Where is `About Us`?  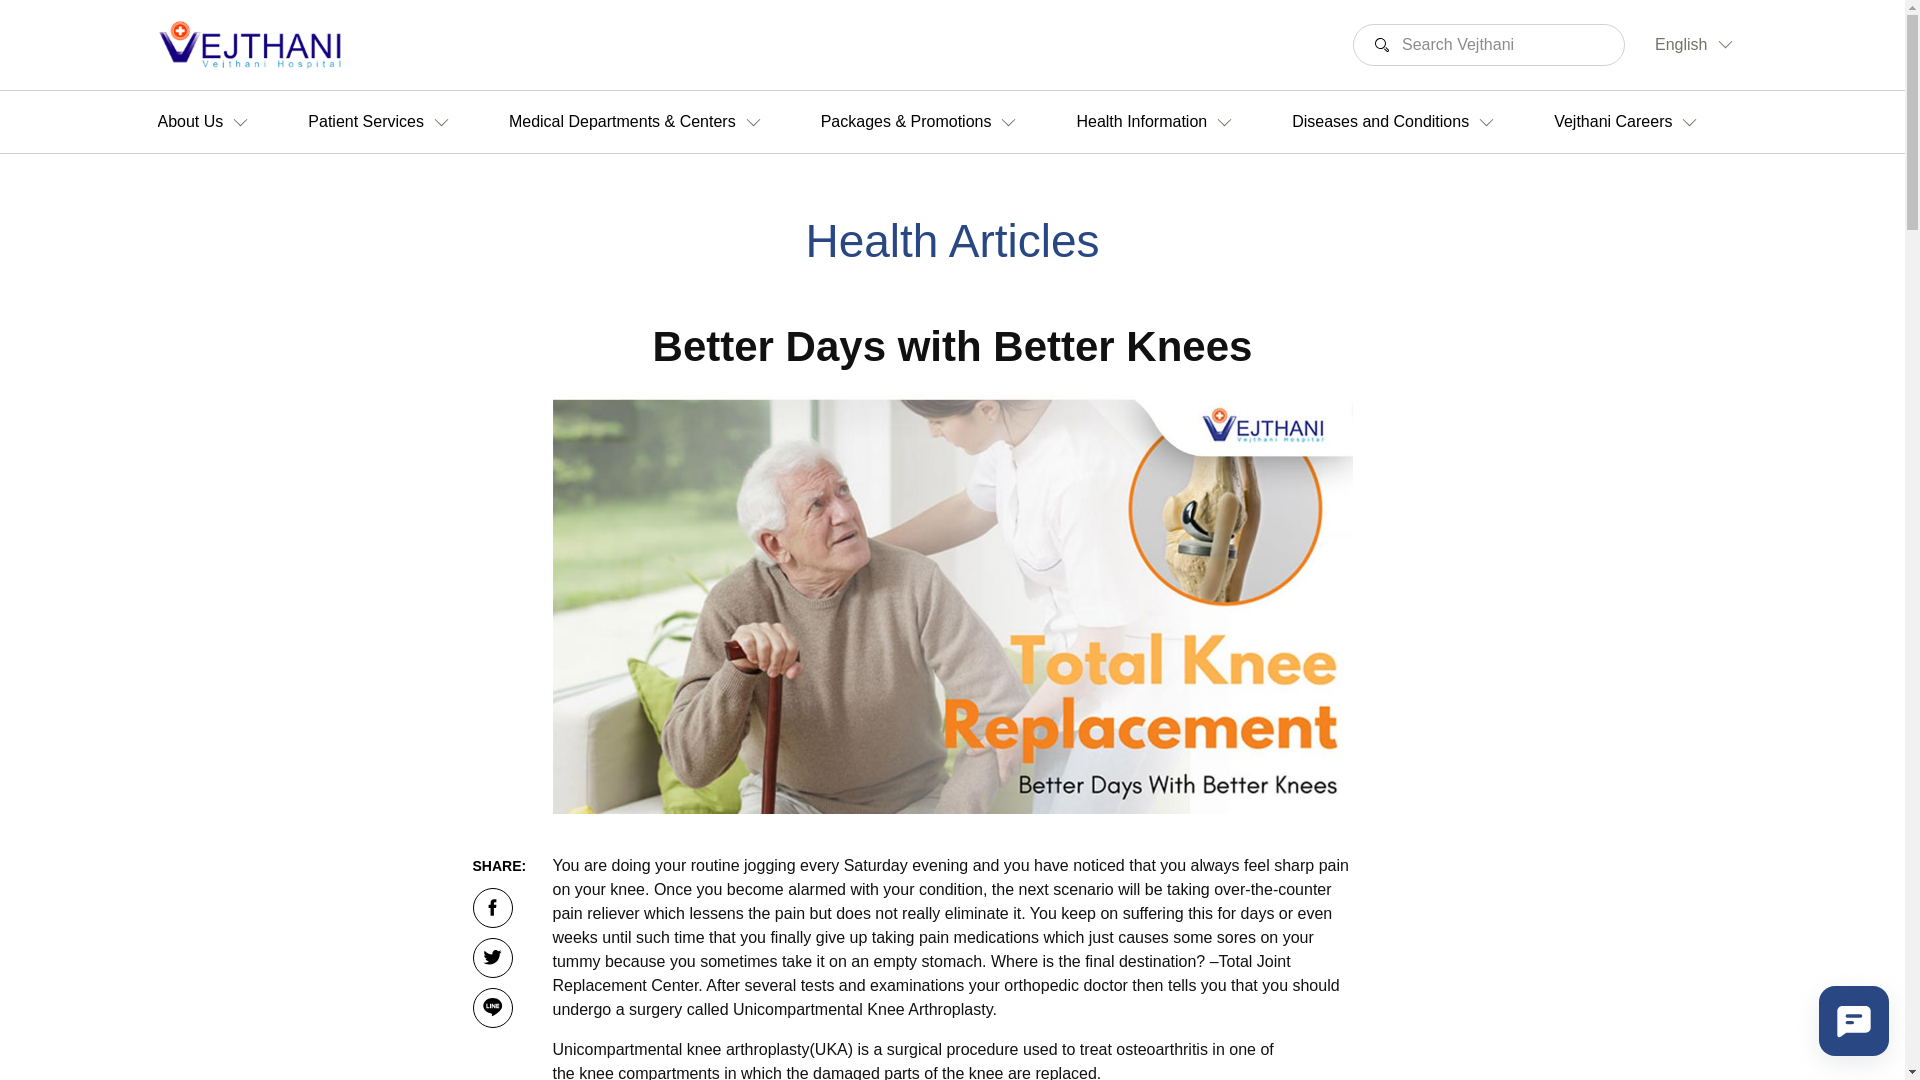 About Us is located at coordinates (203, 122).